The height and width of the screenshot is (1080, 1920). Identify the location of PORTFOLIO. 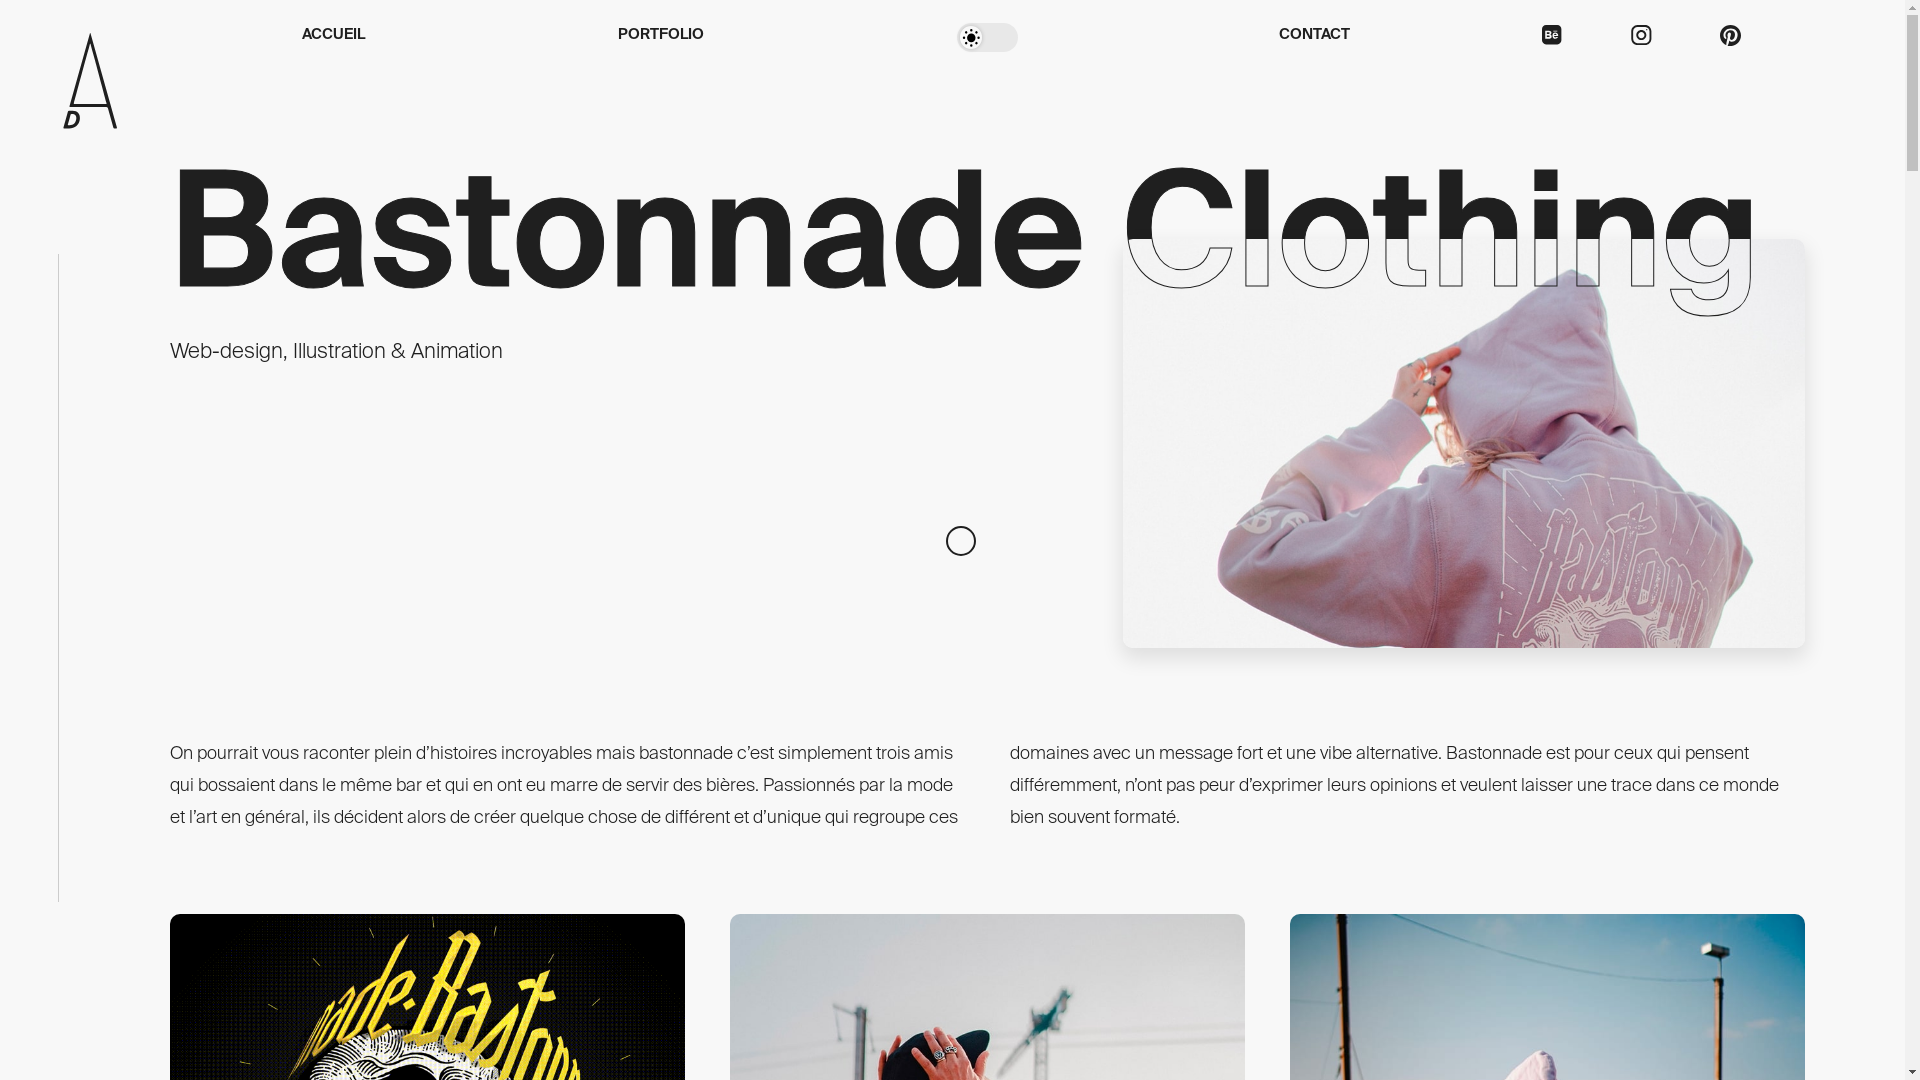
(661, 35).